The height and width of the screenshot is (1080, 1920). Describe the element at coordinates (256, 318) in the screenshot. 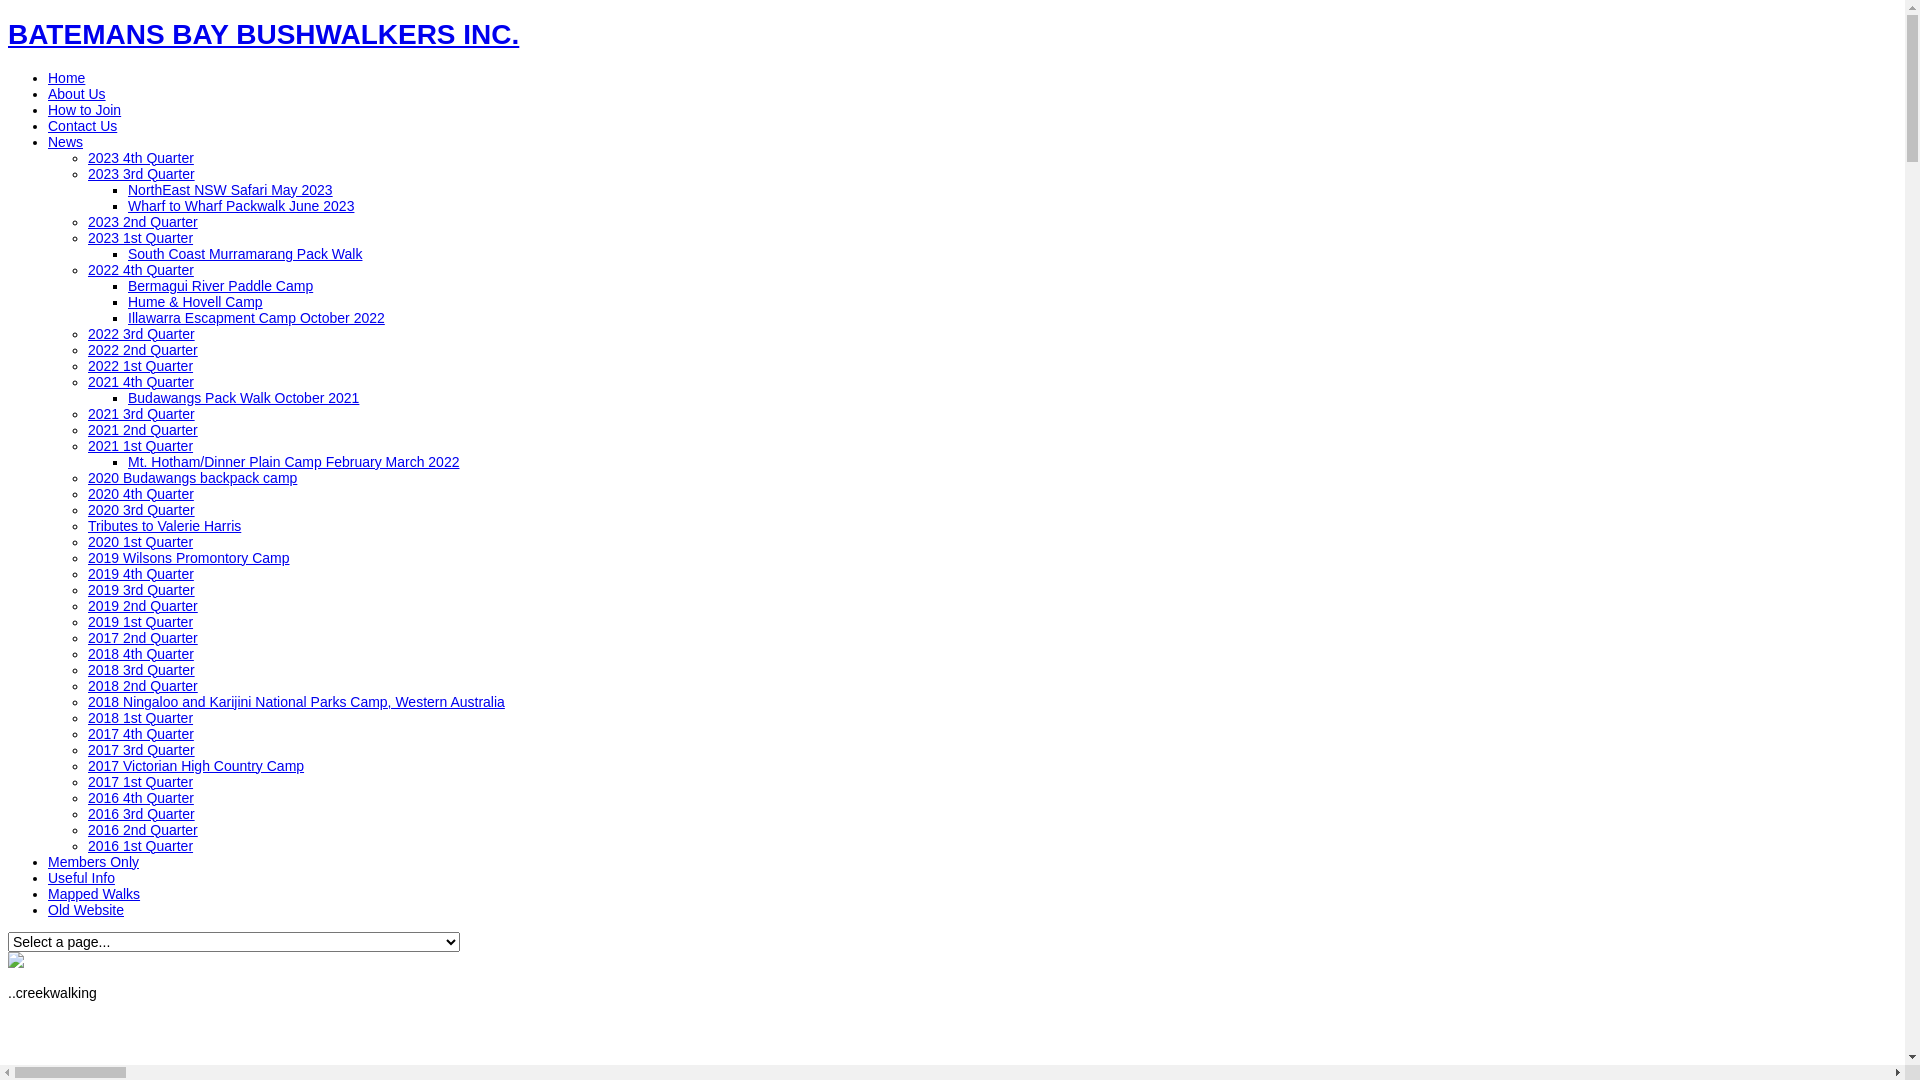

I see `Illawarra Escapment Camp October 2022` at that location.